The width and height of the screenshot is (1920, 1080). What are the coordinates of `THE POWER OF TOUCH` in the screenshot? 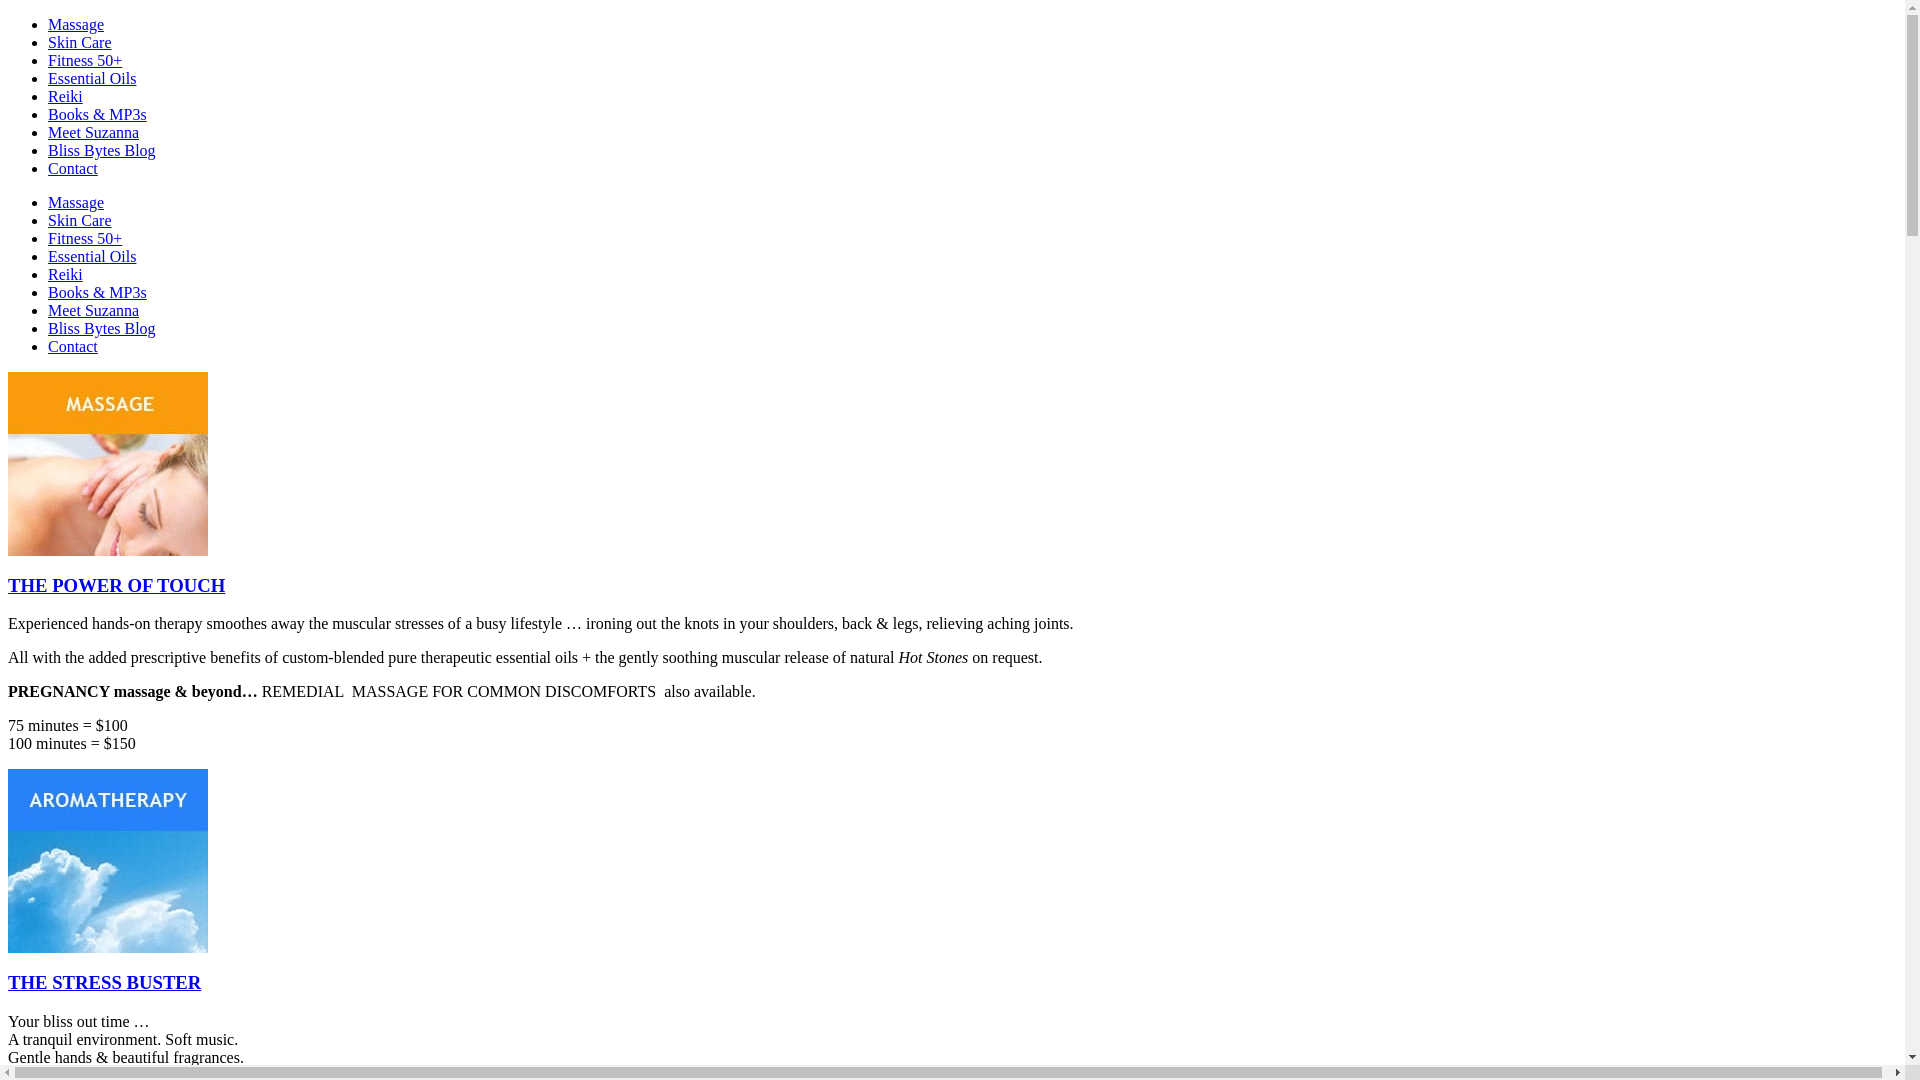 It's located at (116, 586).